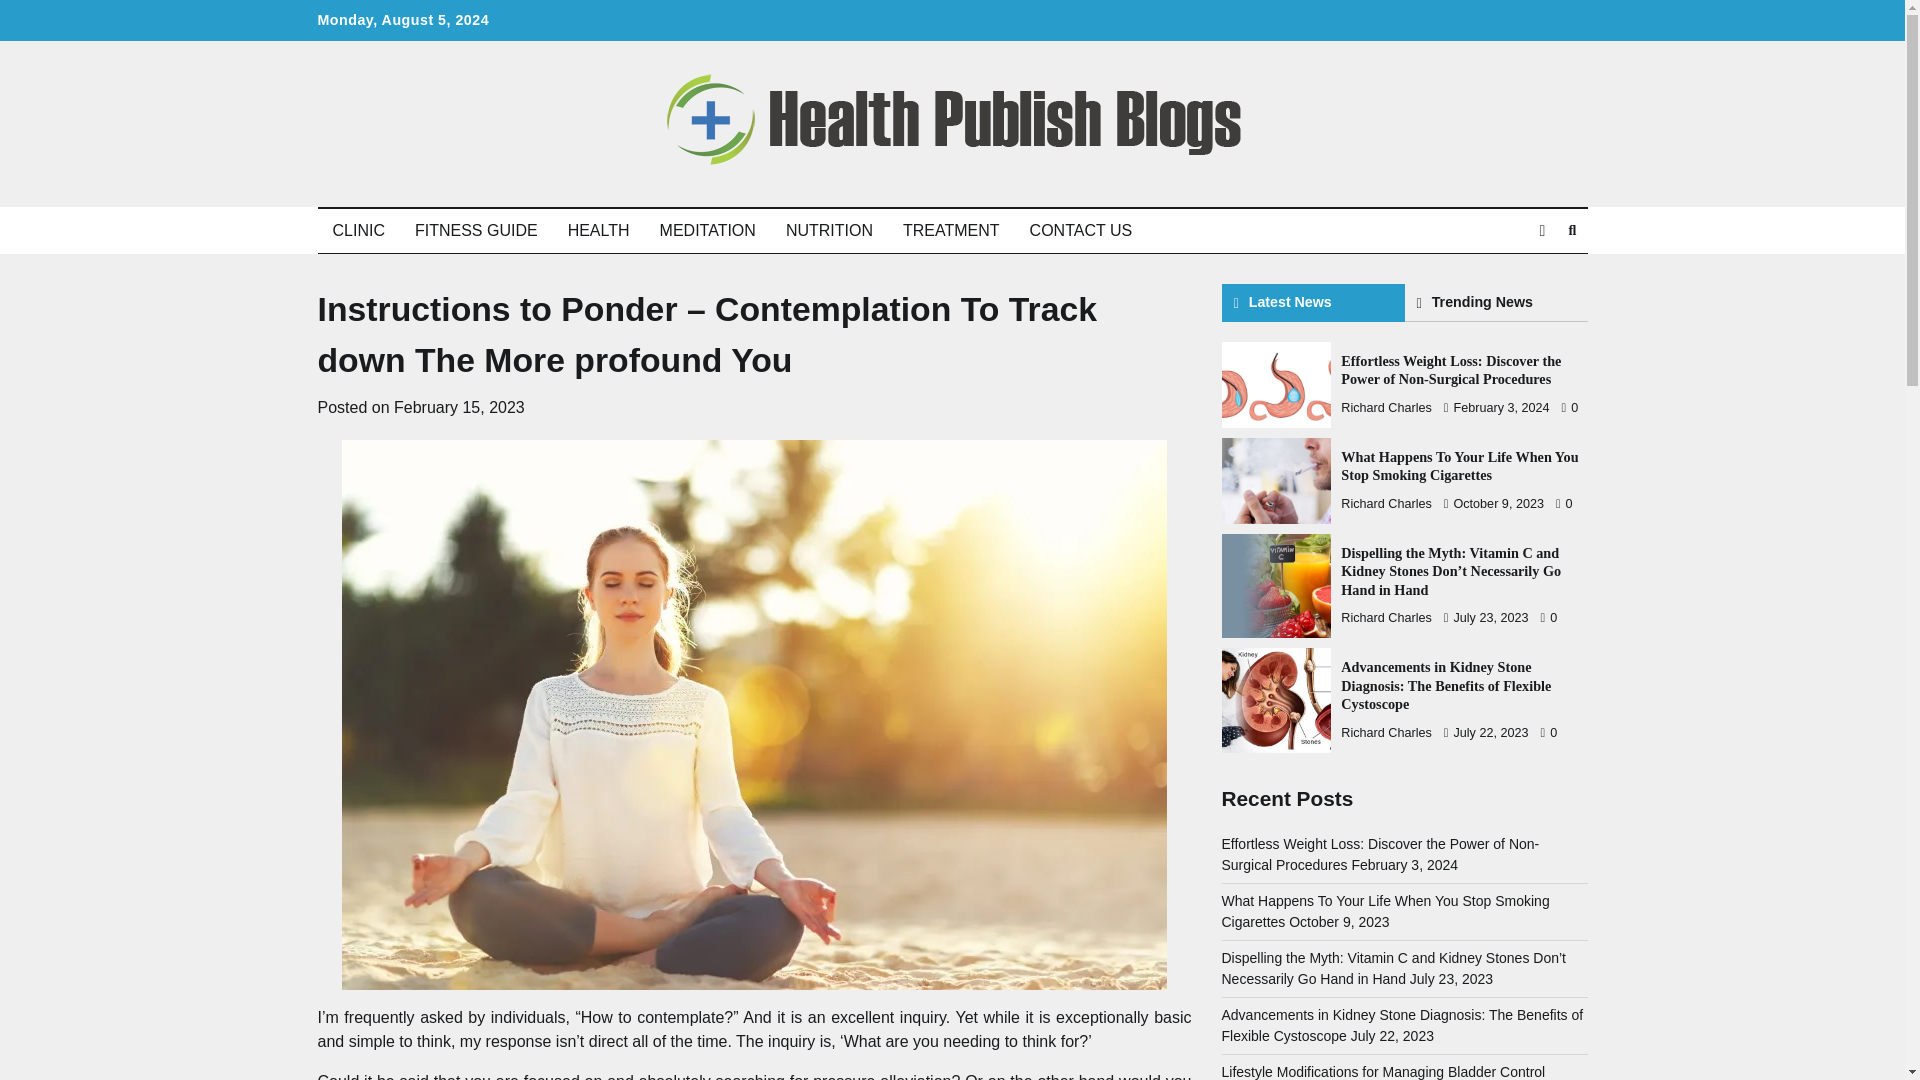  What do you see at coordinates (1495, 302) in the screenshot?
I see `Trending News` at bounding box center [1495, 302].